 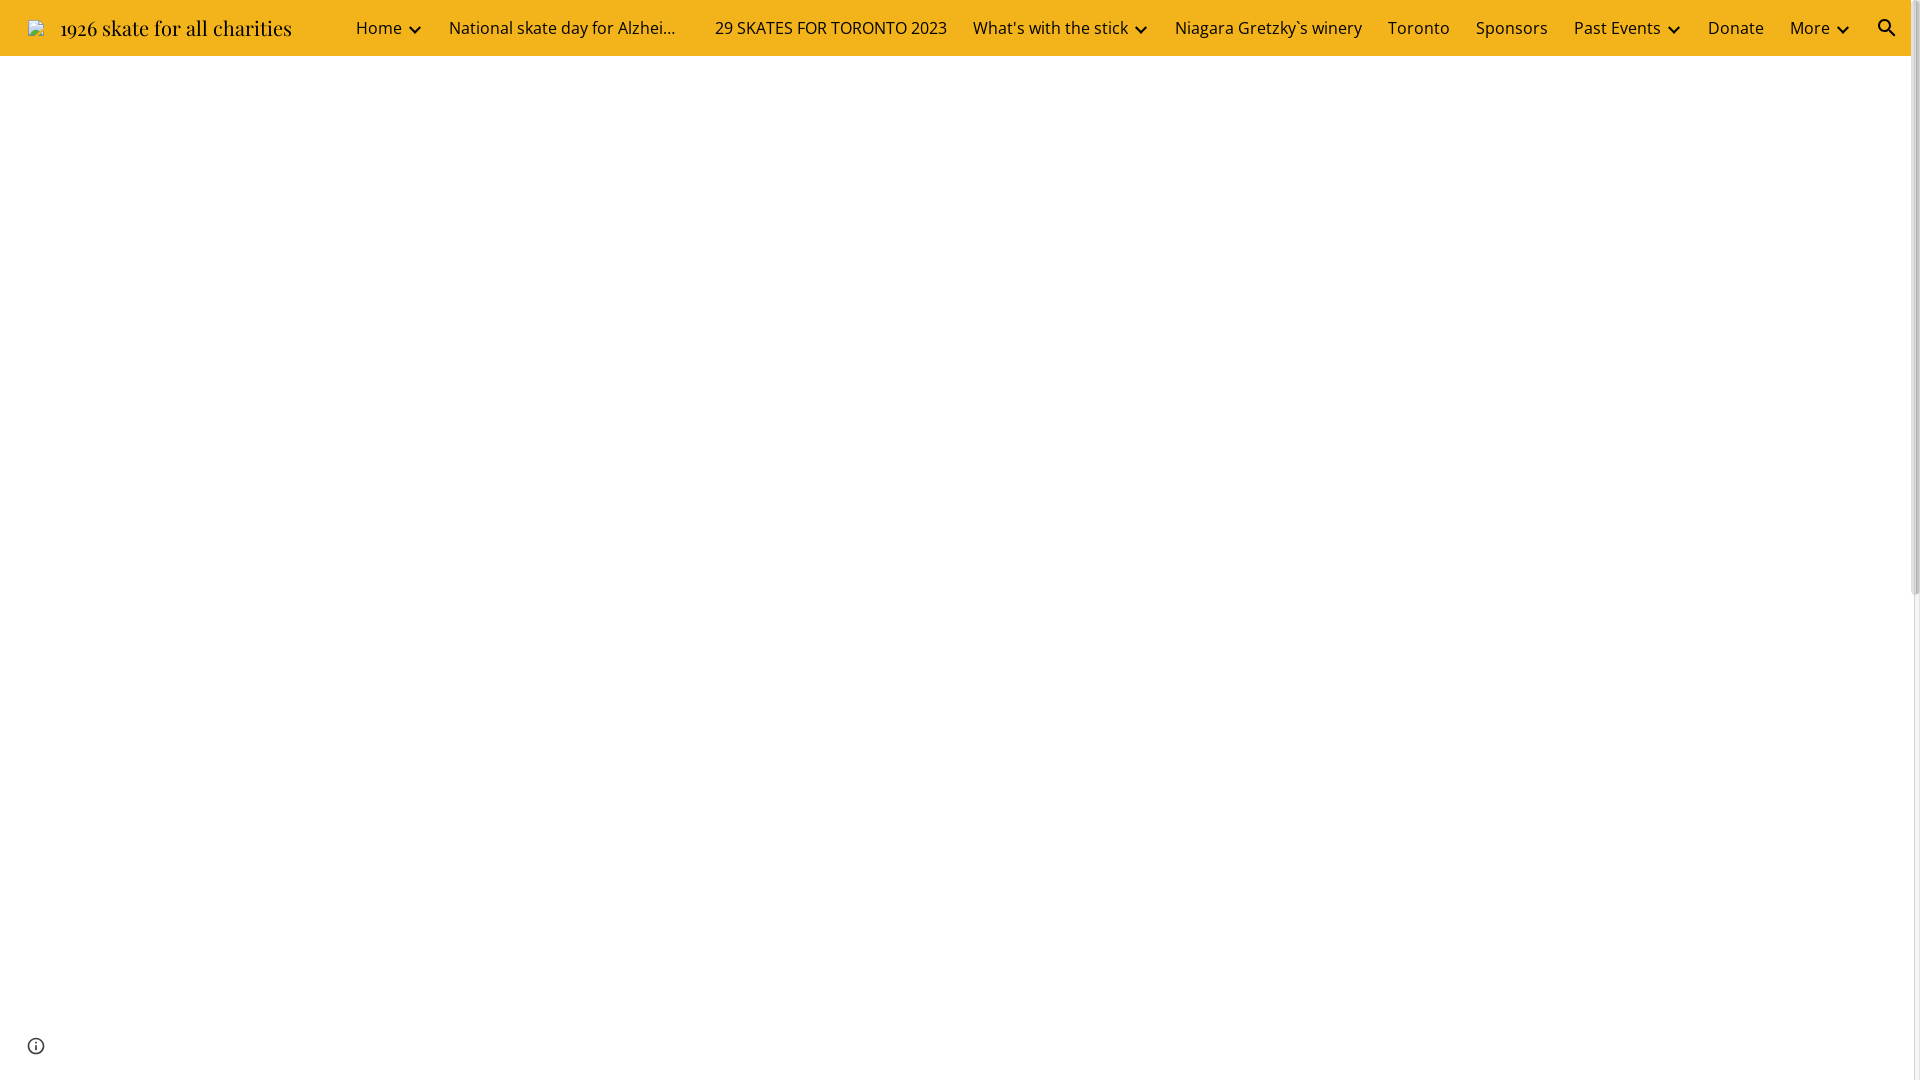 I want to click on Expand/Collapse, so click(x=1673, y=28).